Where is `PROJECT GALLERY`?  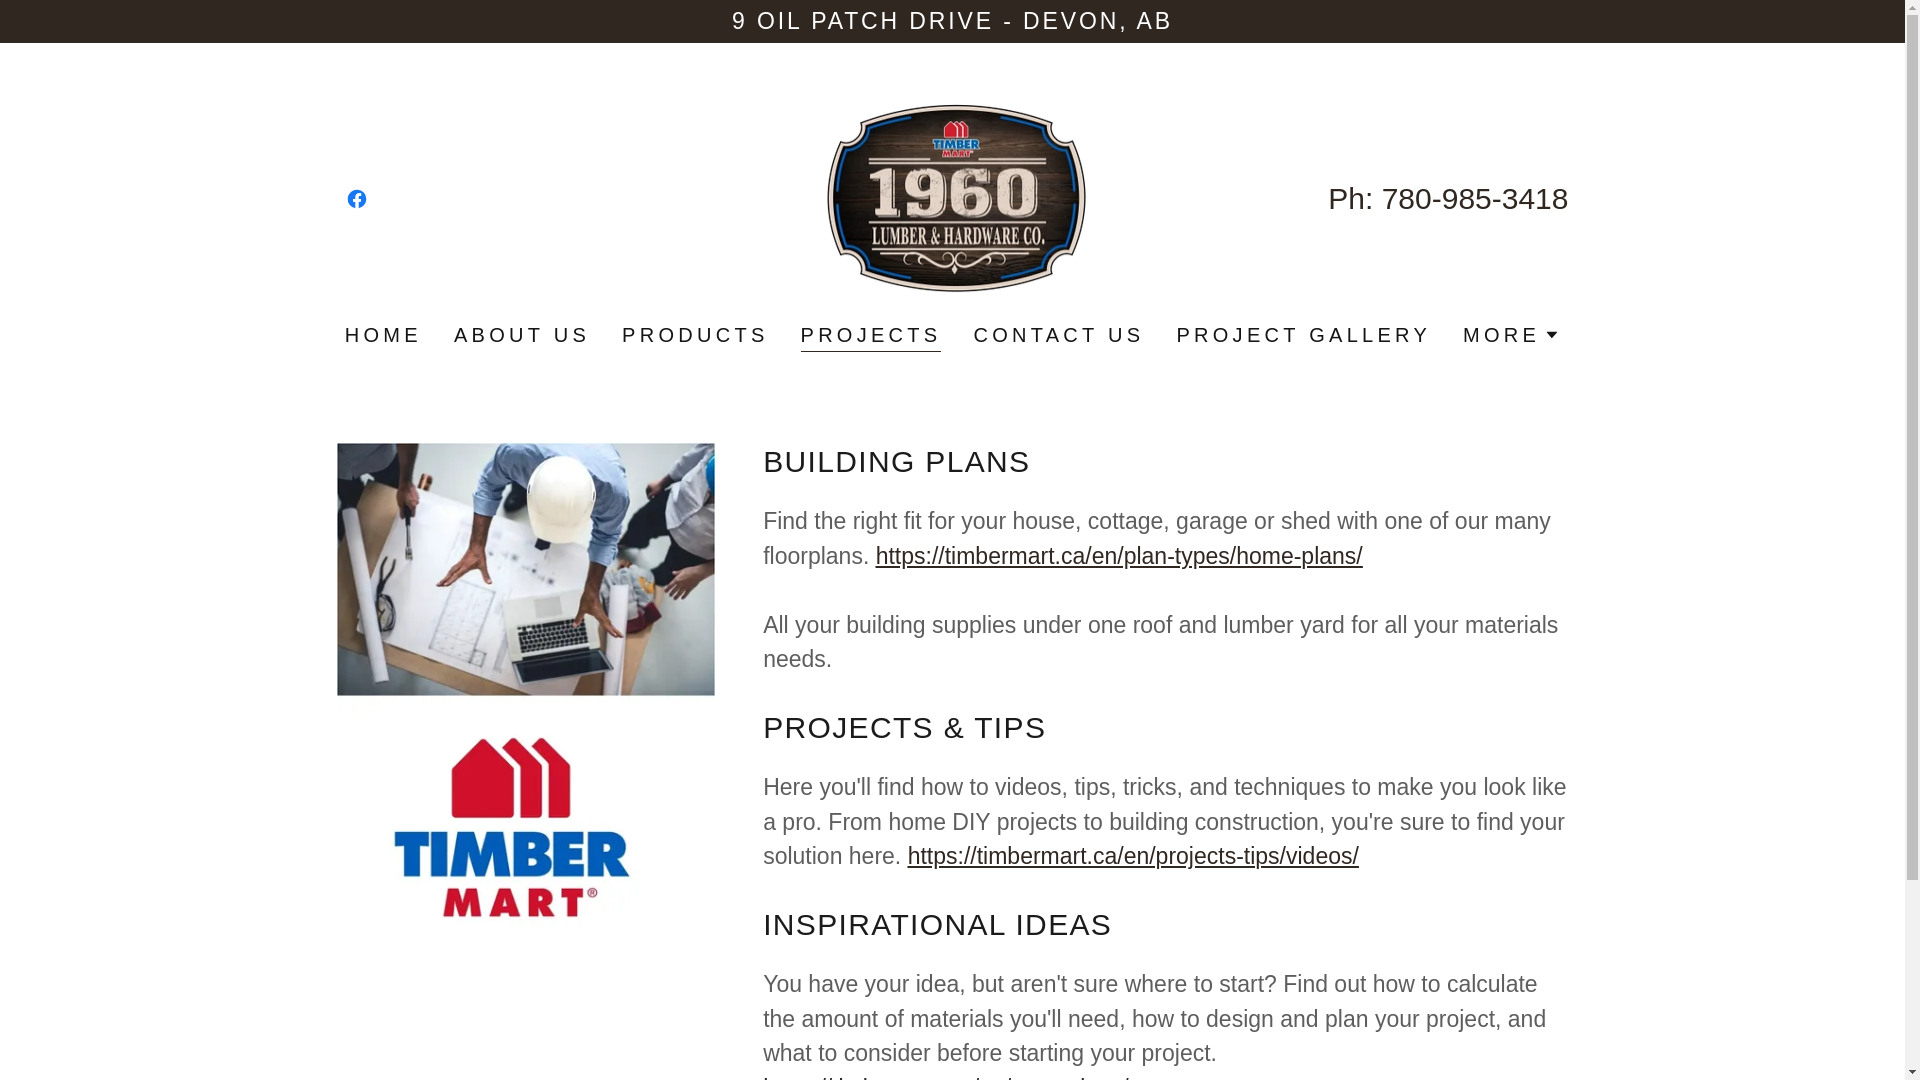 PROJECT GALLERY is located at coordinates (1304, 334).